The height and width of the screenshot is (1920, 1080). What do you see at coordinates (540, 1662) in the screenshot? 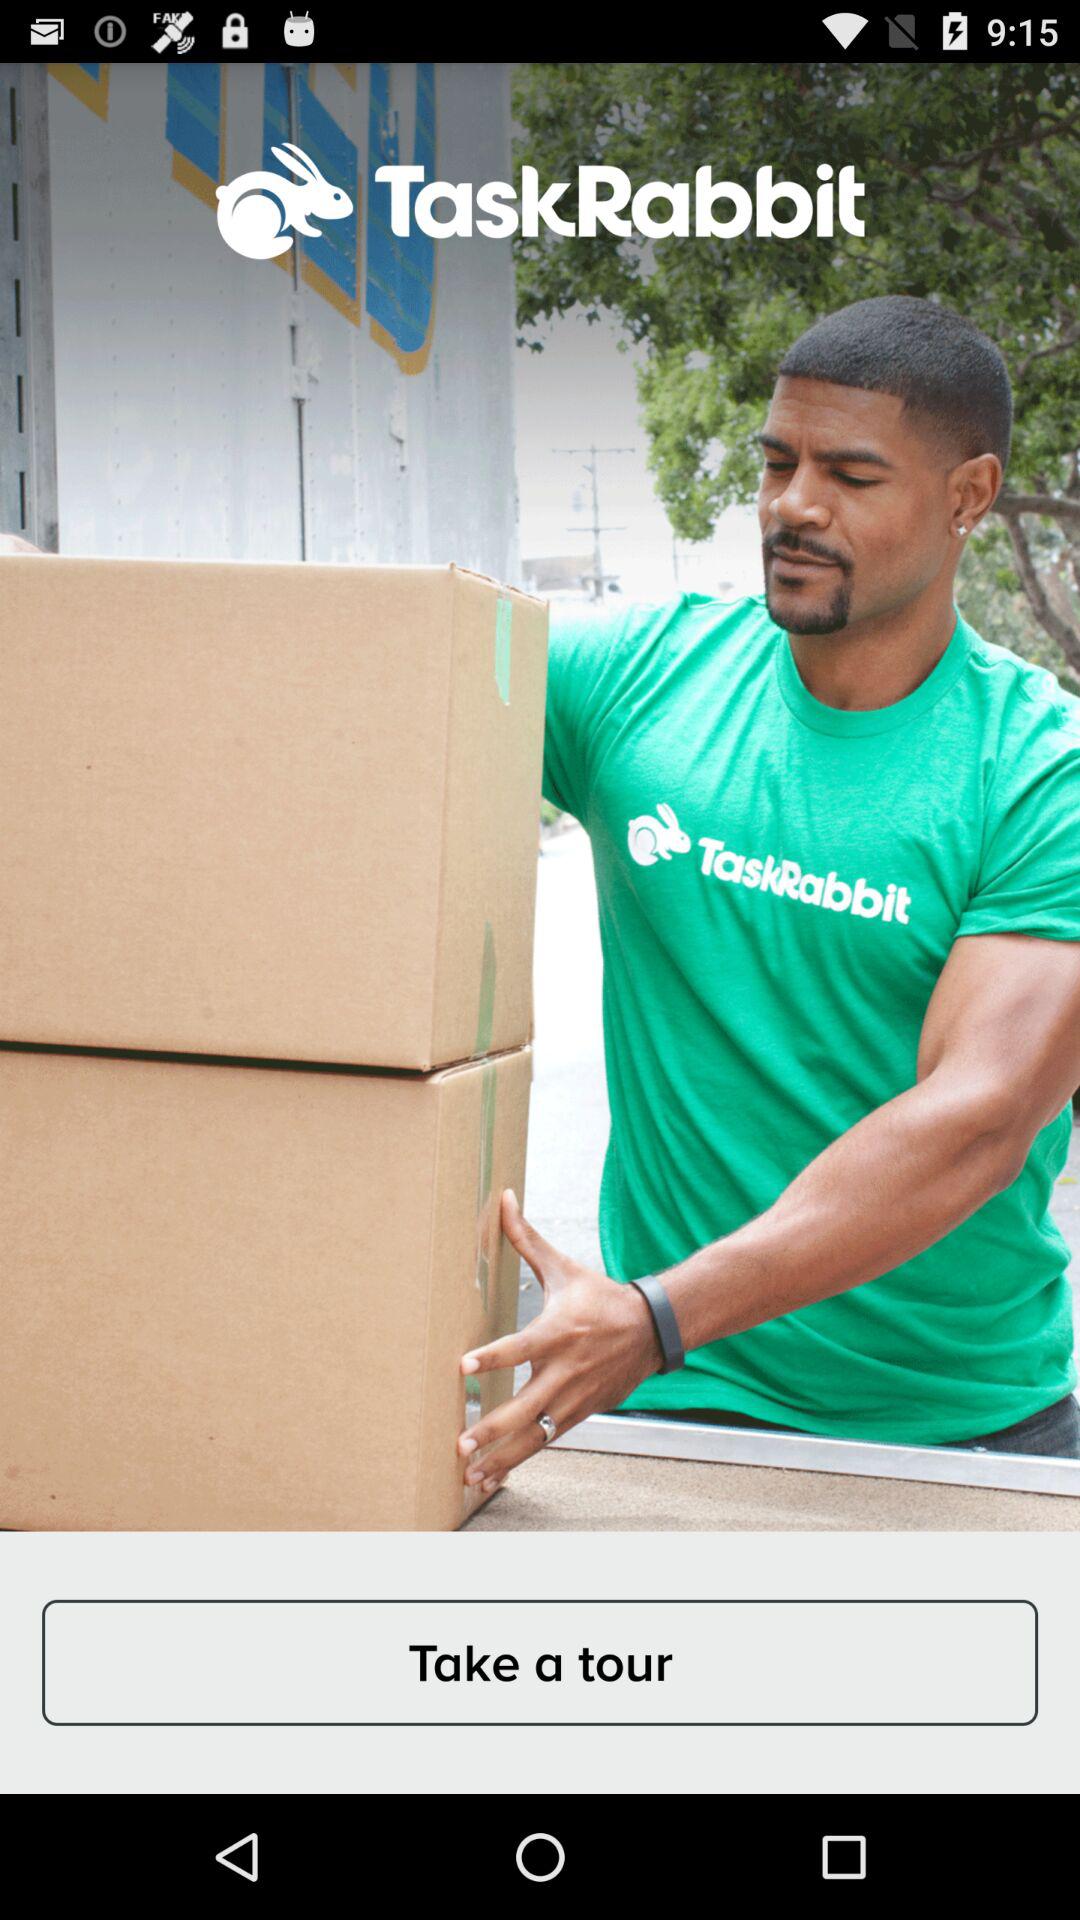
I see `launch take a tour at the bottom` at bounding box center [540, 1662].